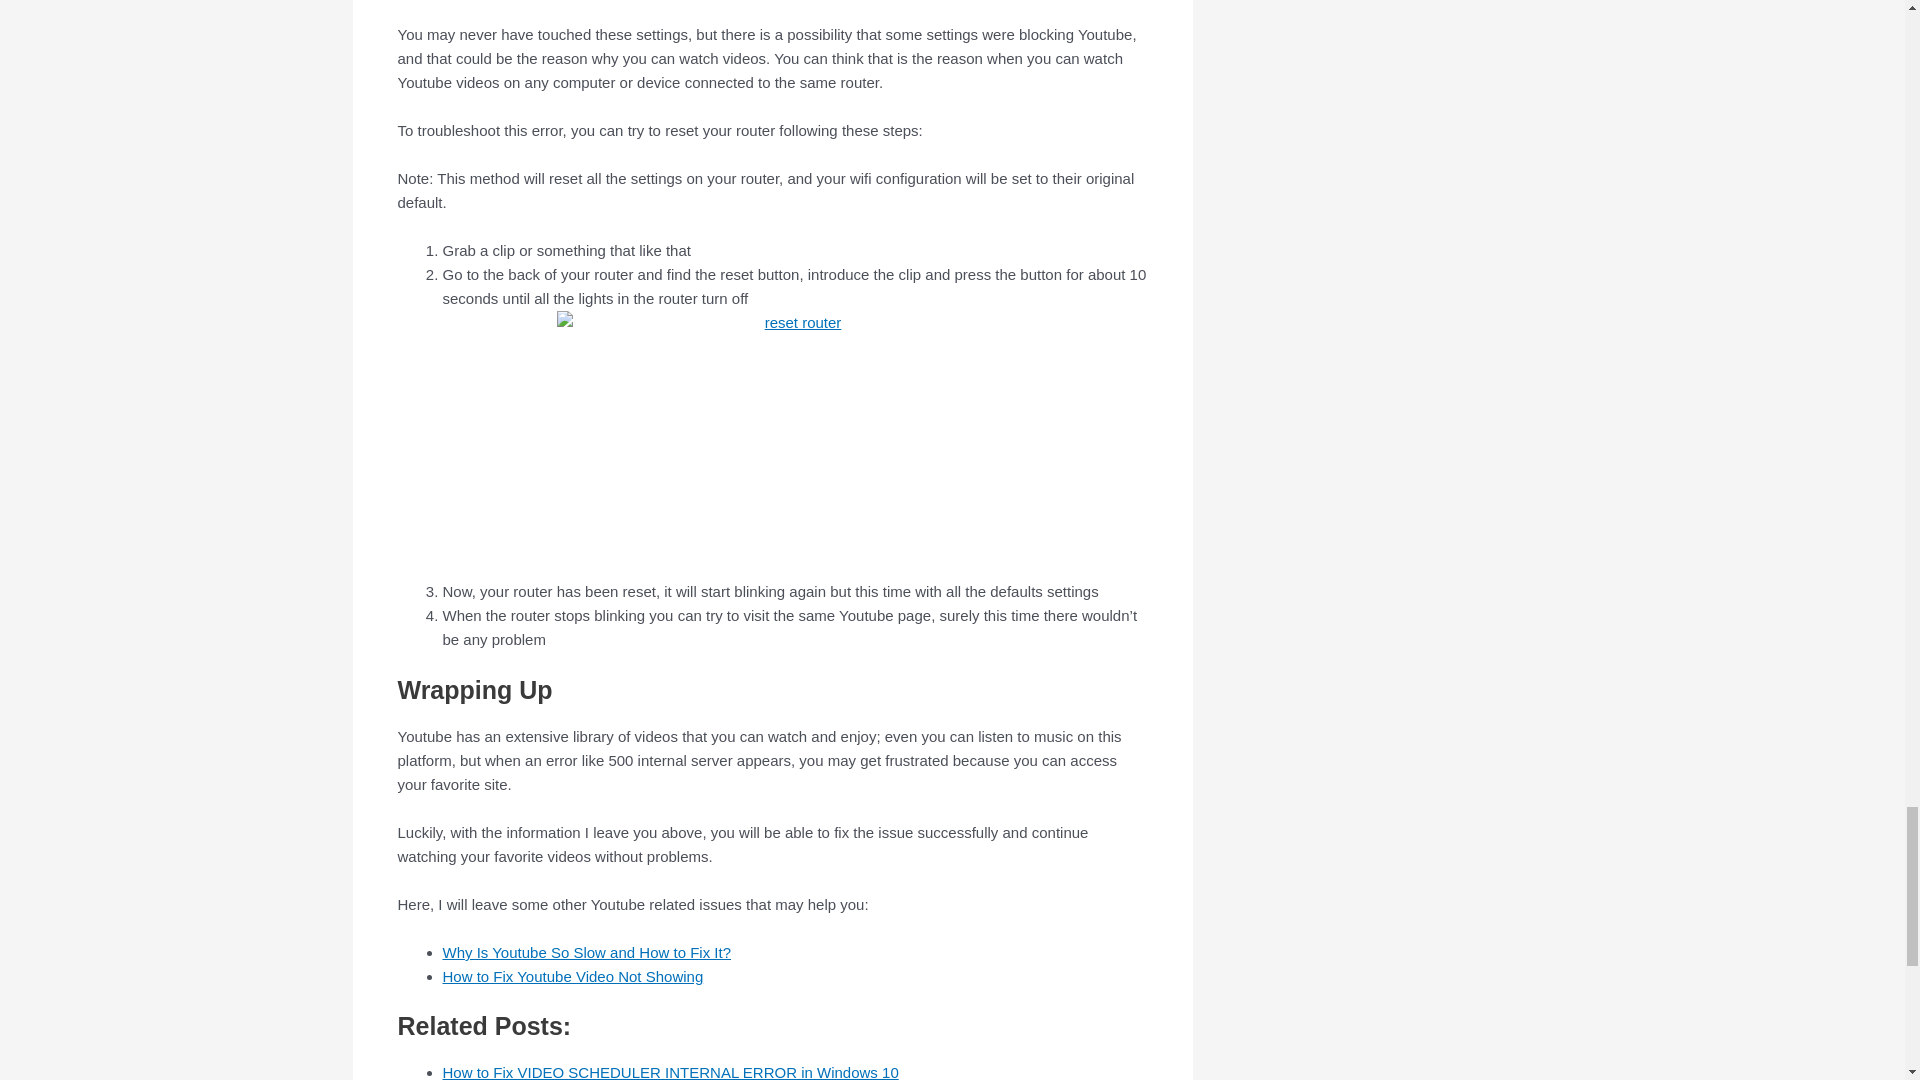 The image size is (1920, 1080). Describe the element at coordinates (572, 976) in the screenshot. I see `How to Fix Youtube Video Not Showing` at that location.